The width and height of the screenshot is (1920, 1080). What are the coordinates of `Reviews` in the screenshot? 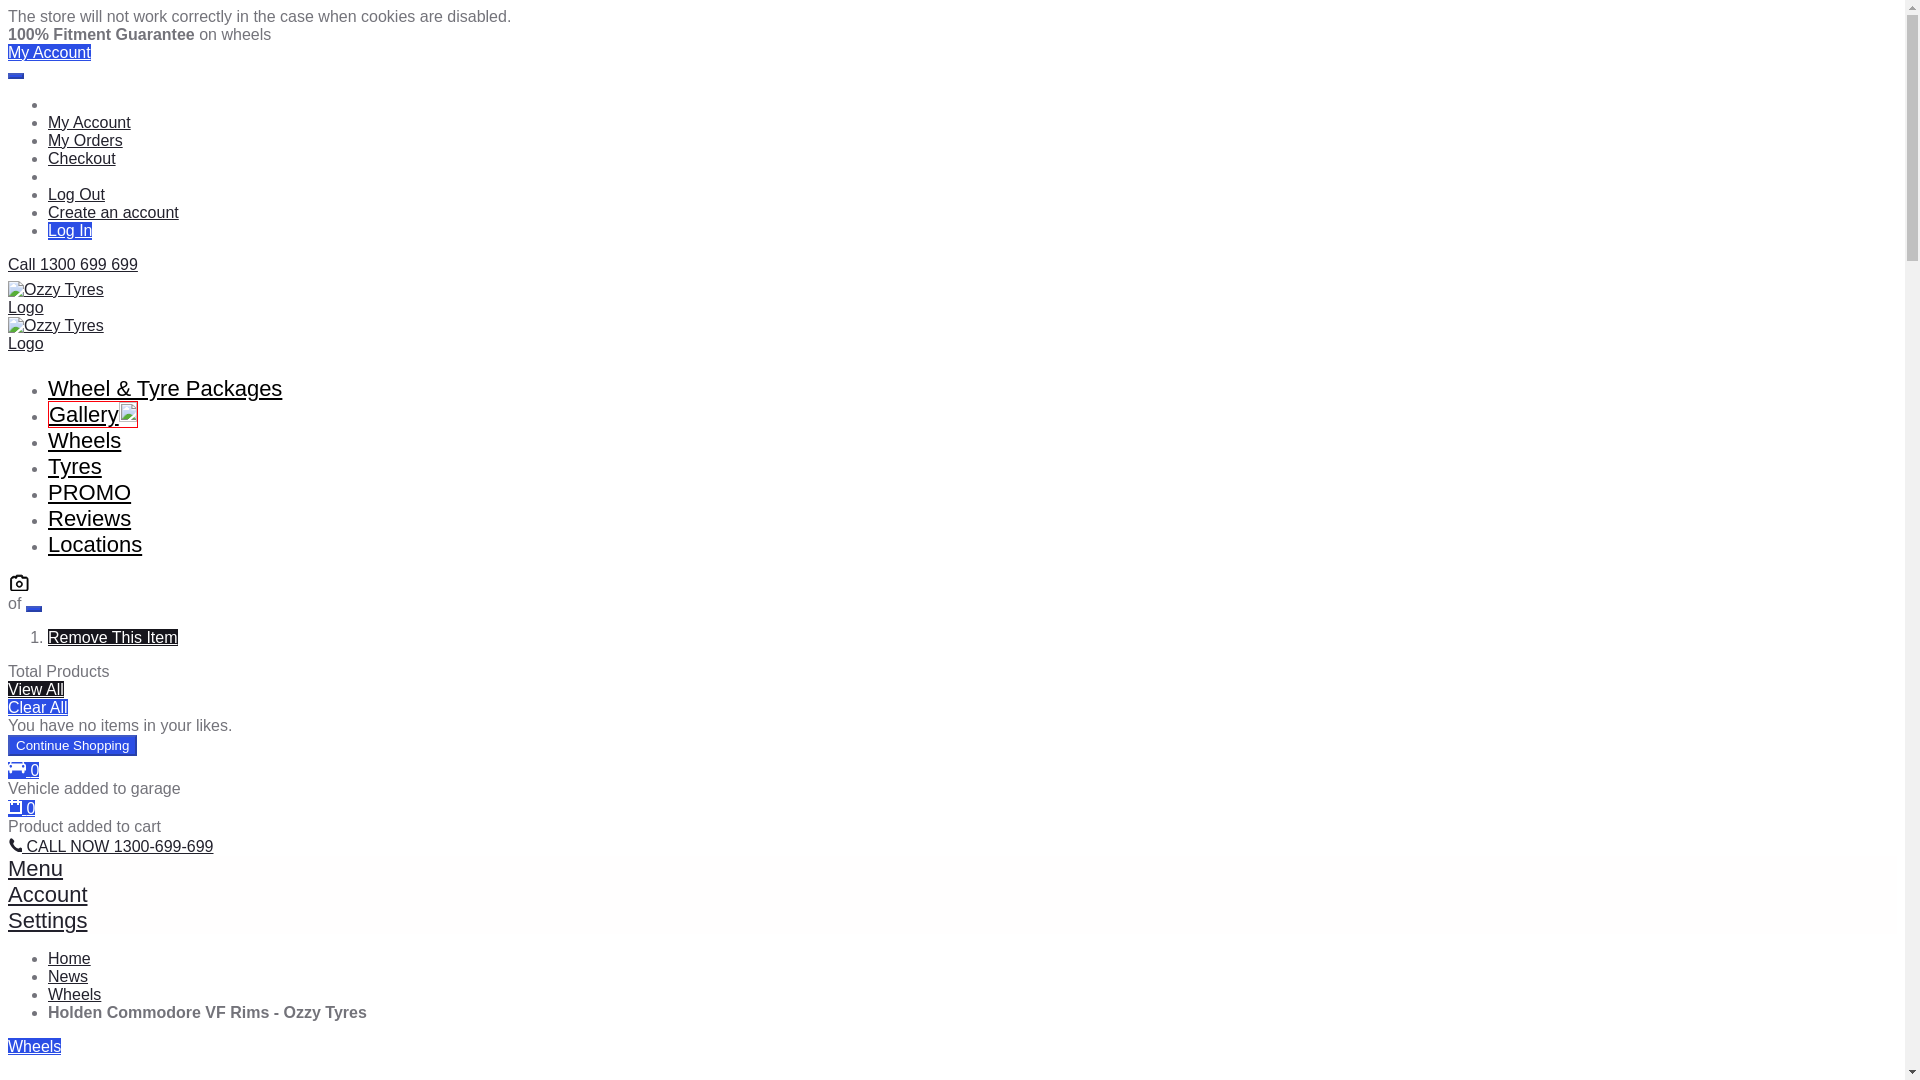 It's located at (89, 518).